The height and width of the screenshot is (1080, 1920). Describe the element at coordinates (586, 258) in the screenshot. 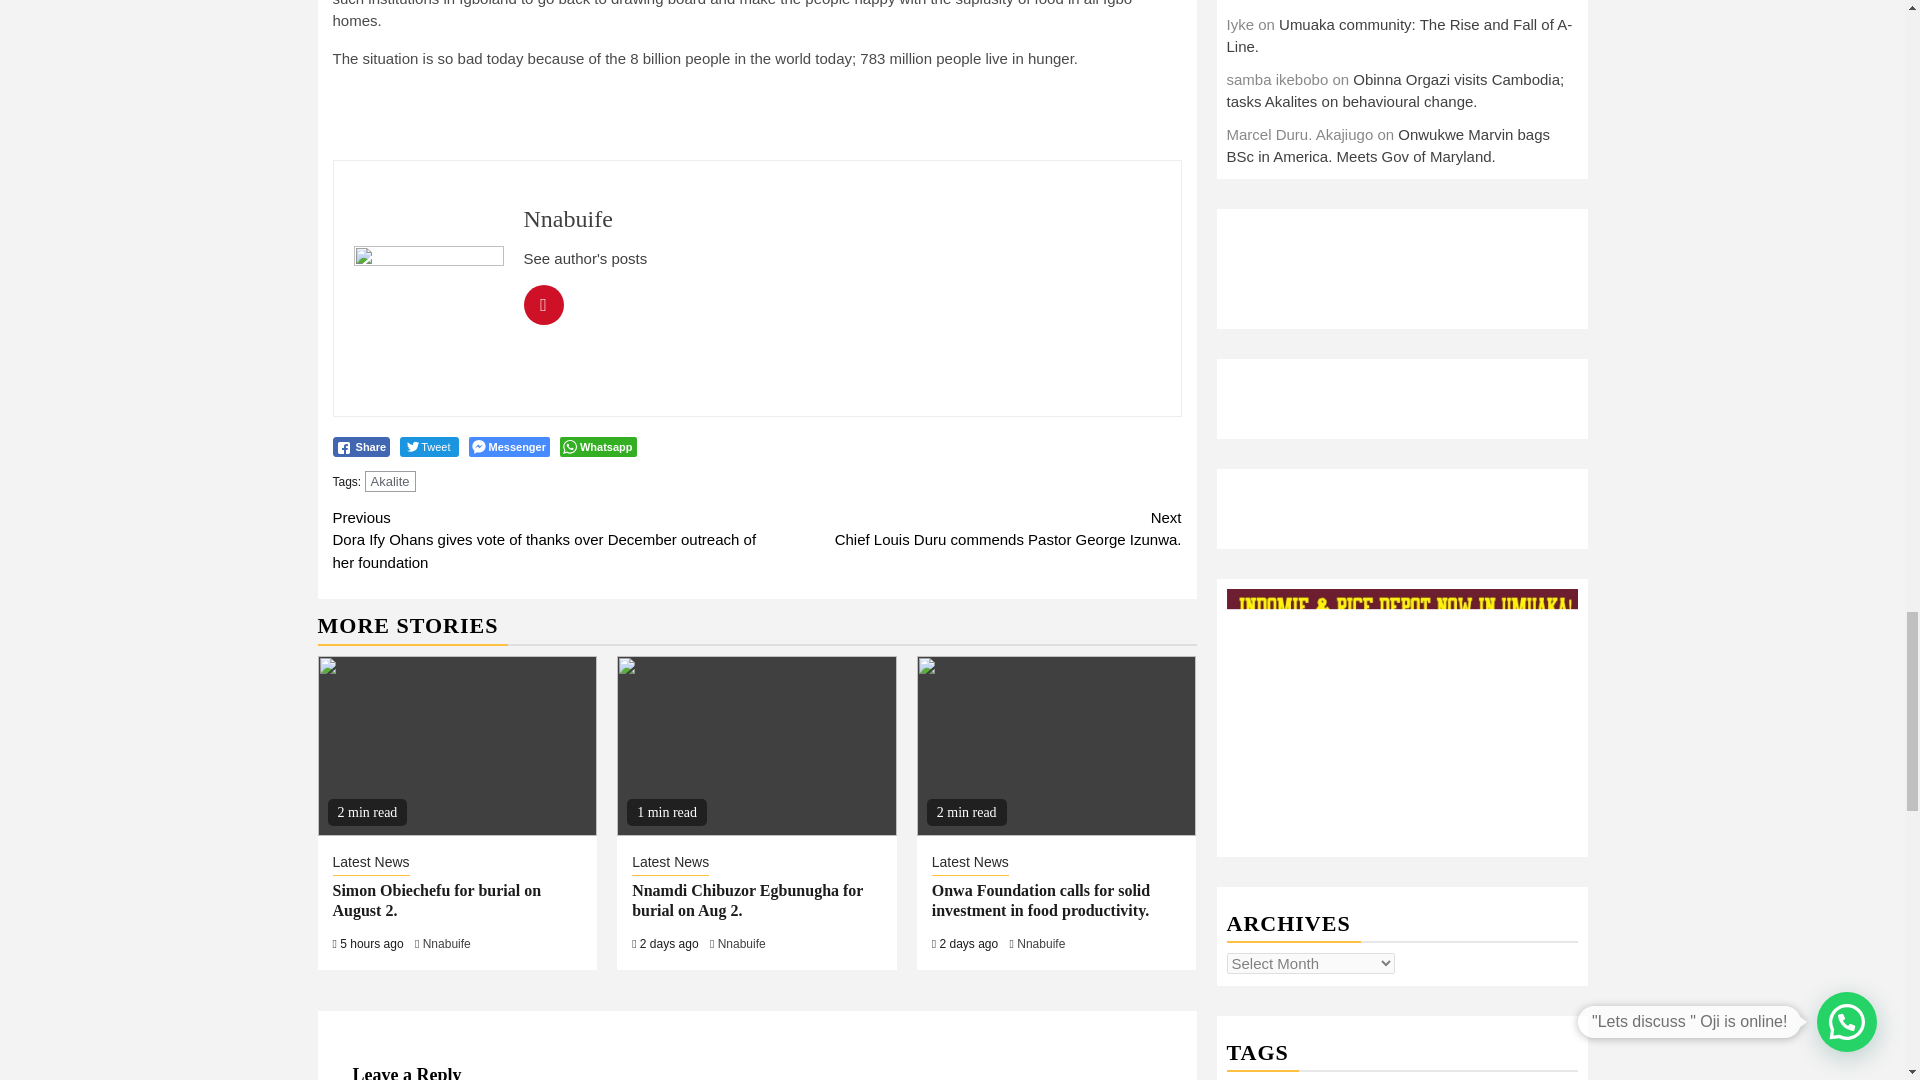

I see `See author's posts` at that location.